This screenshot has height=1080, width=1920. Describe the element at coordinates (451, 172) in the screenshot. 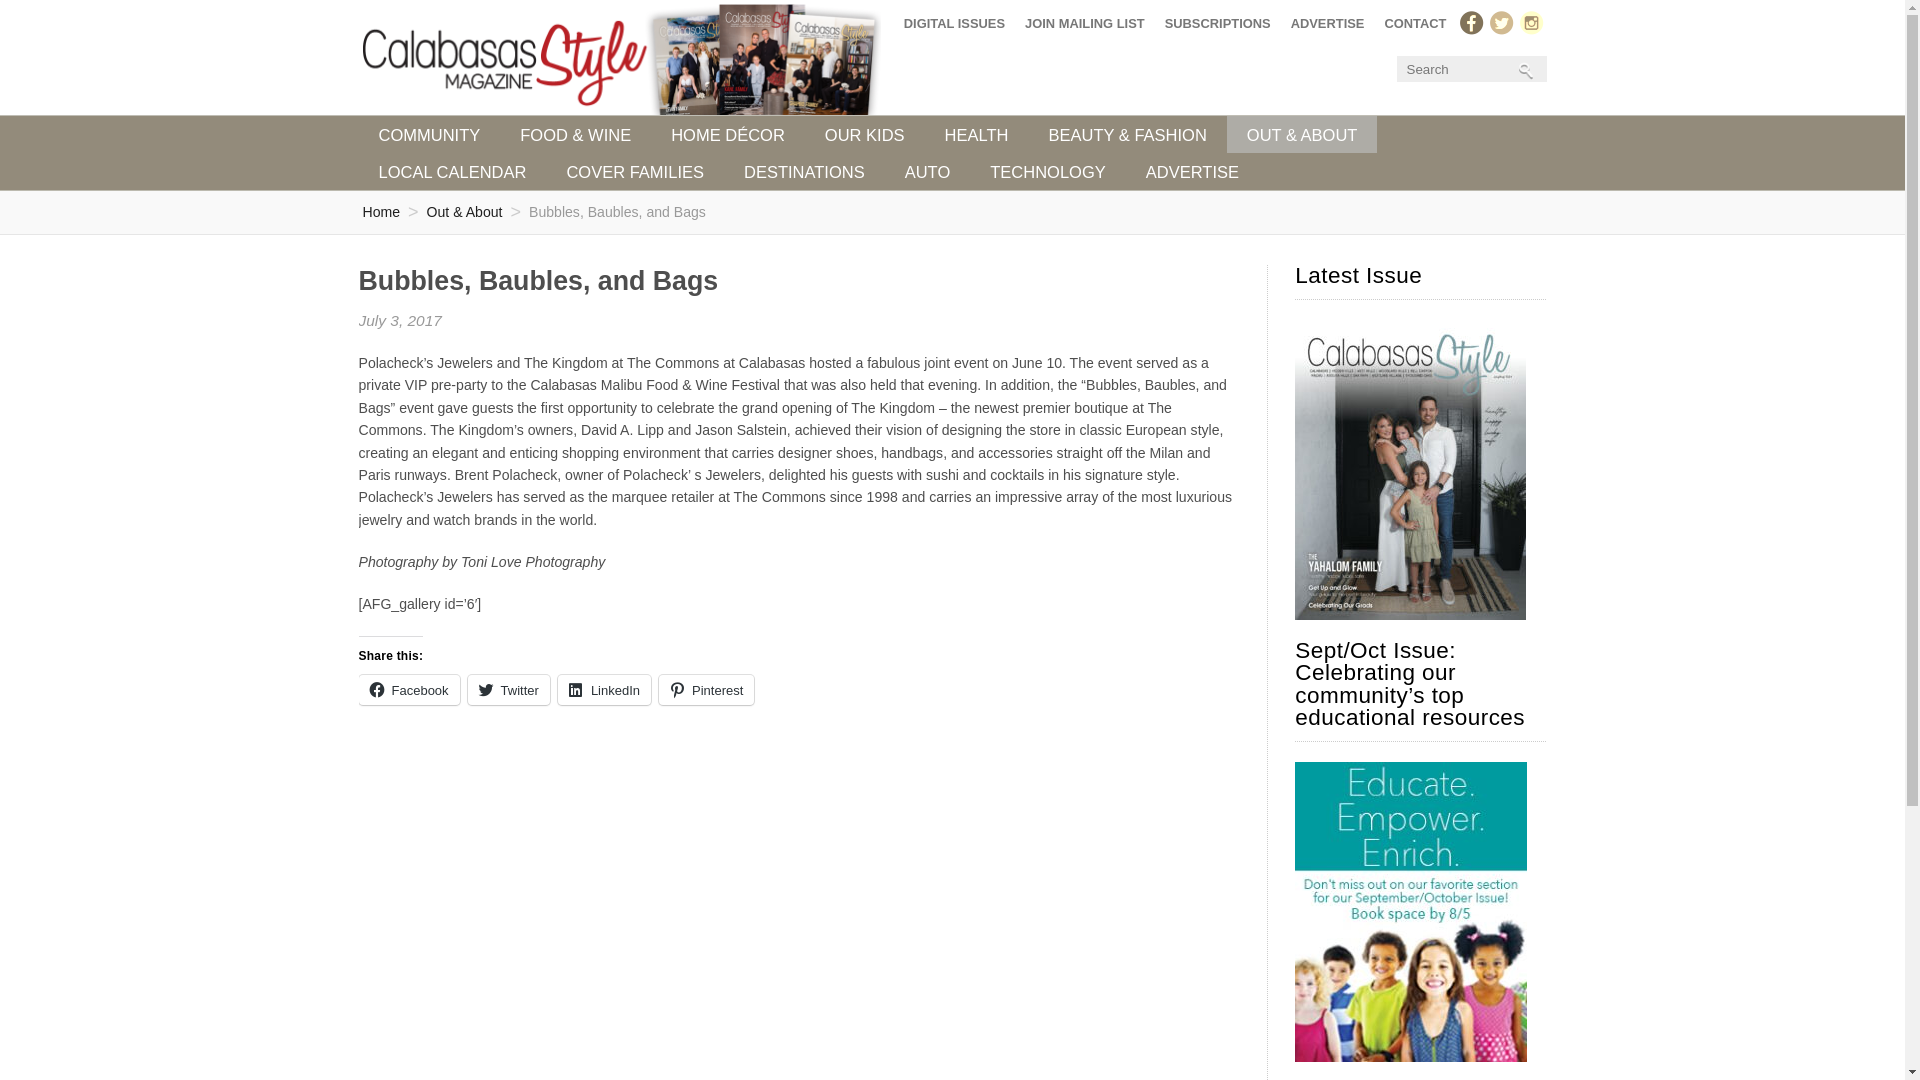

I see `LOCAL CALENDAR` at that location.